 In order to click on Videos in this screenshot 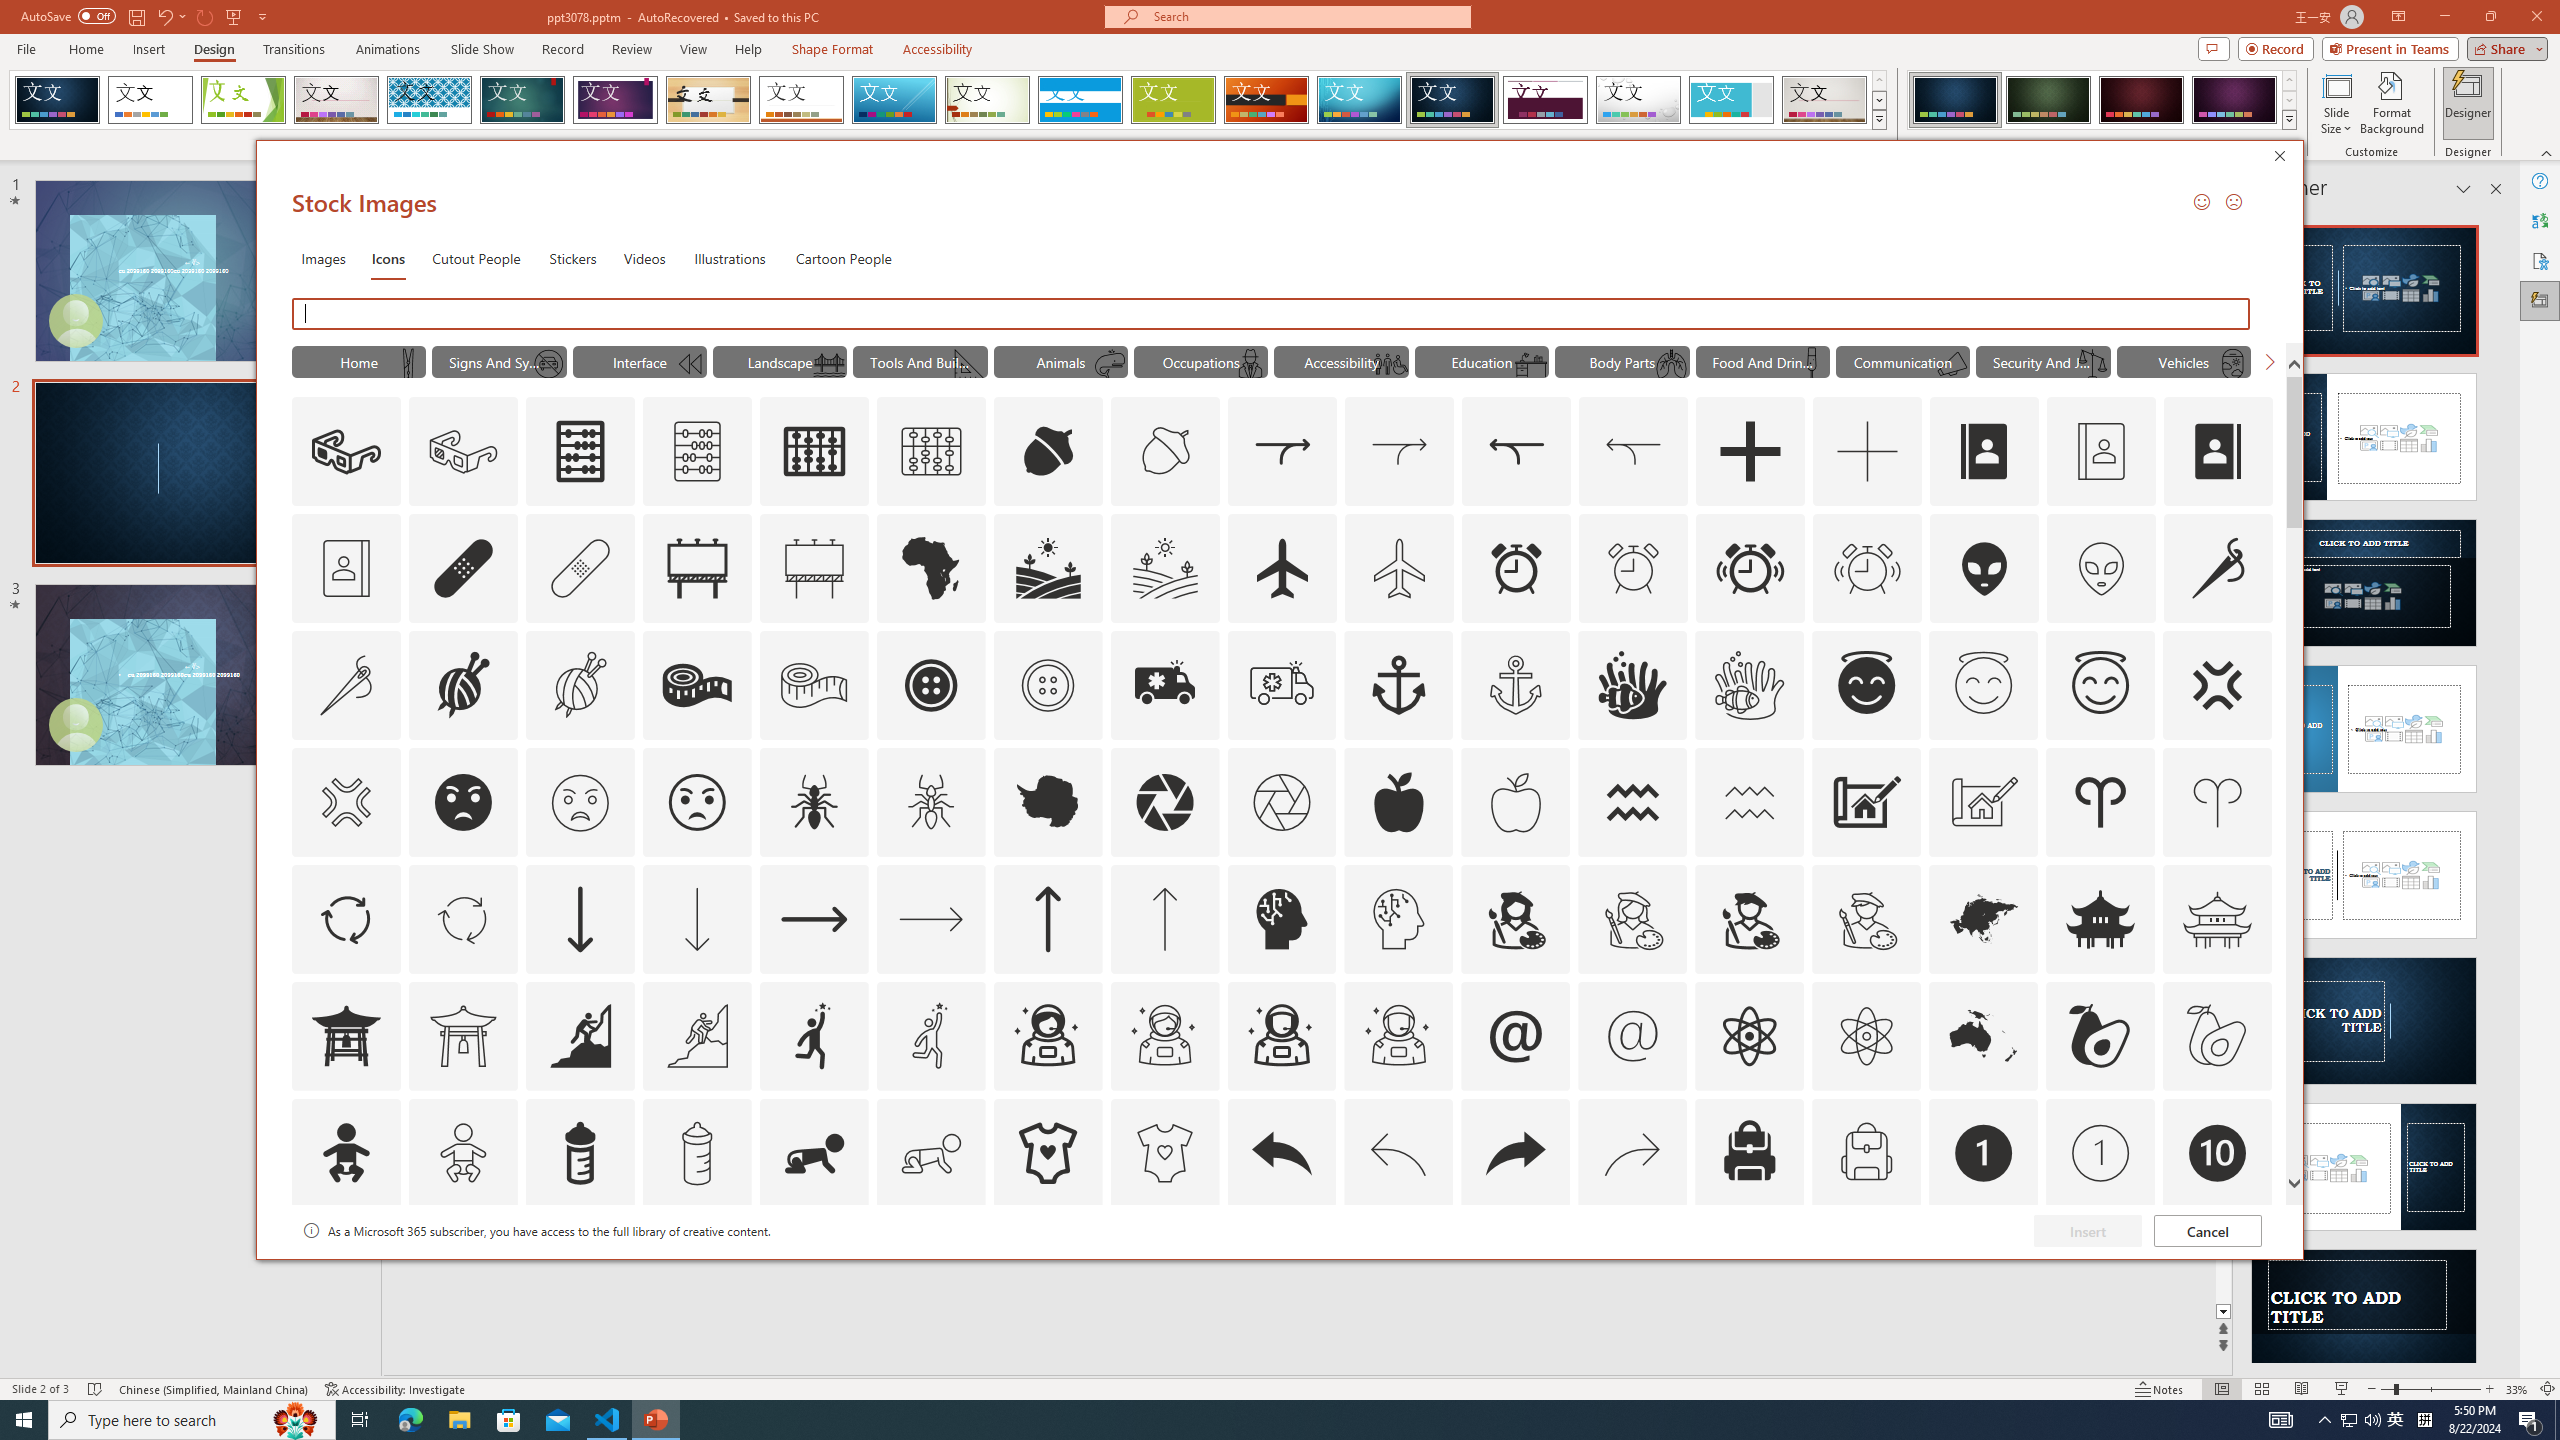, I will do `click(644, 258)`.